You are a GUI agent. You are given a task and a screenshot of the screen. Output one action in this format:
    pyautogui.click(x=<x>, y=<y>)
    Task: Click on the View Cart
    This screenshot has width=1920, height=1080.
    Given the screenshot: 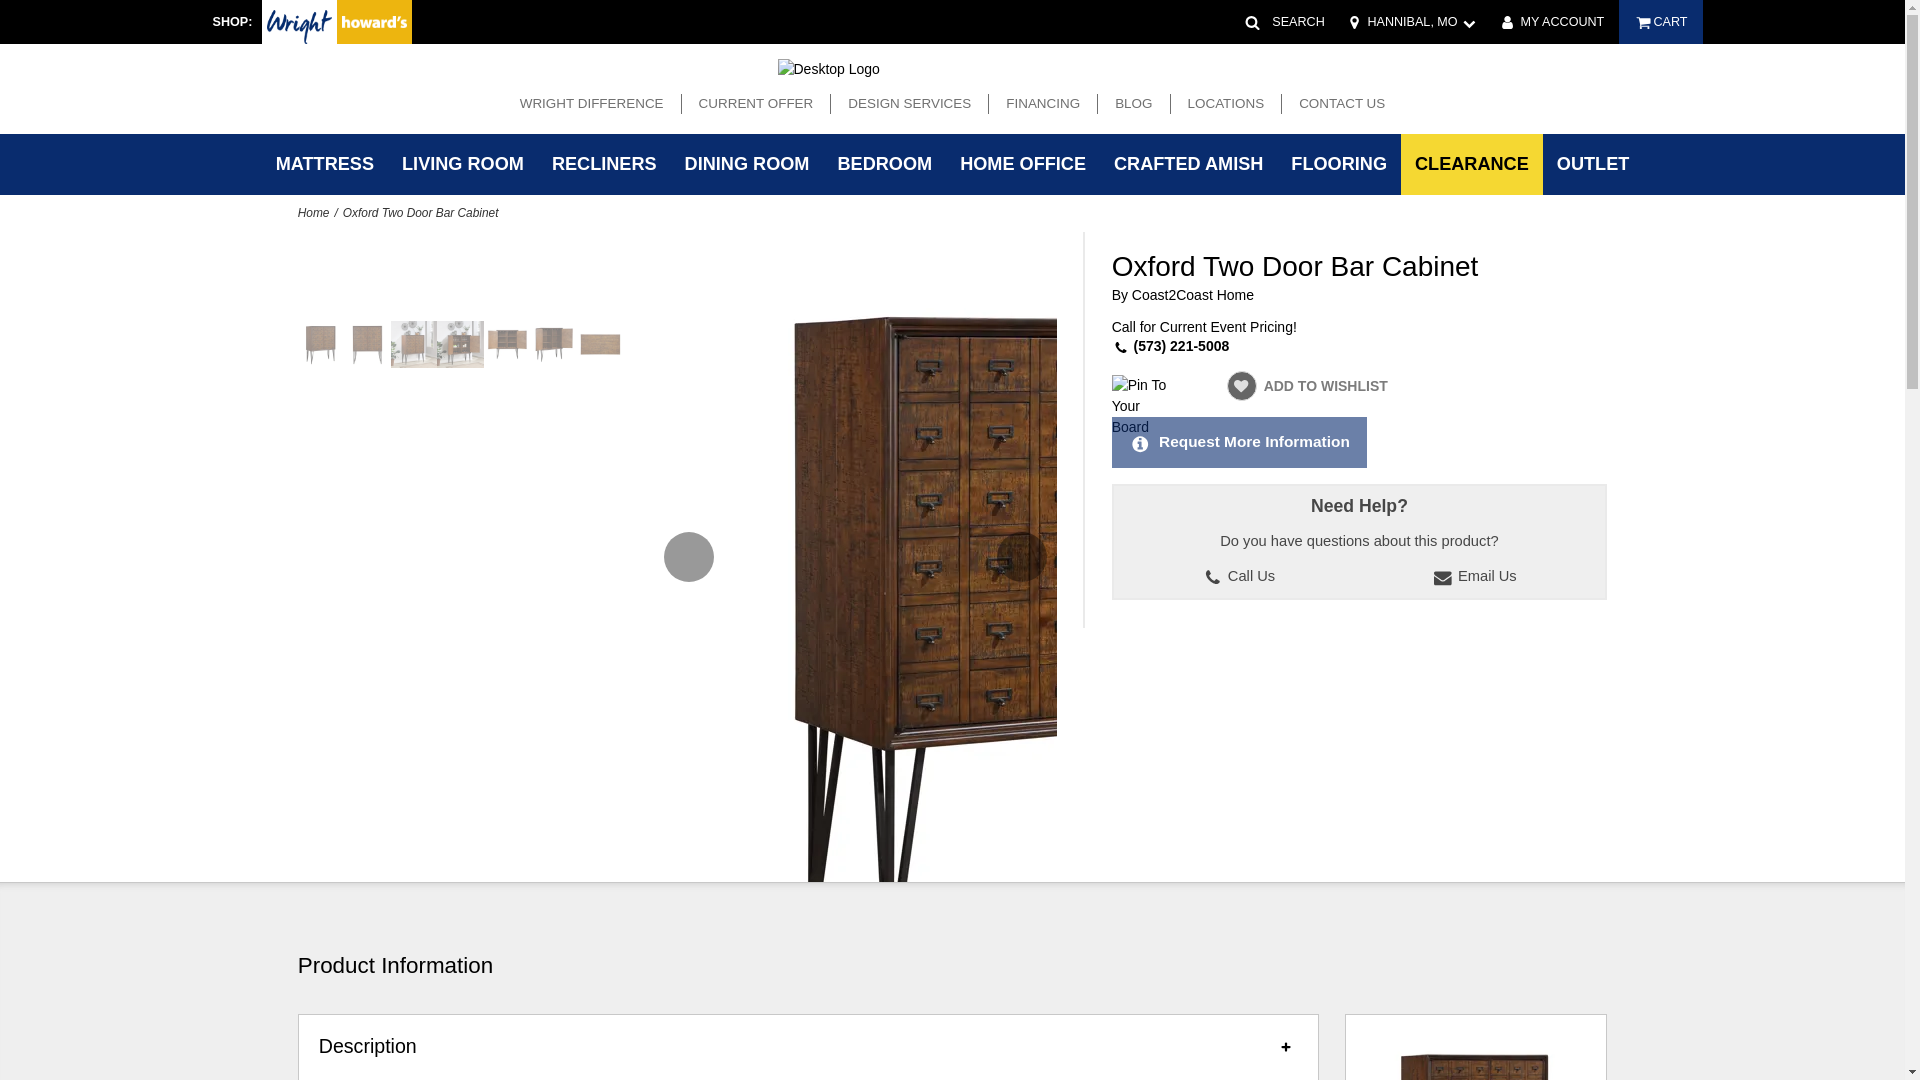 What is the action you would take?
    pyautogui.click(x=1660, y=22)
    